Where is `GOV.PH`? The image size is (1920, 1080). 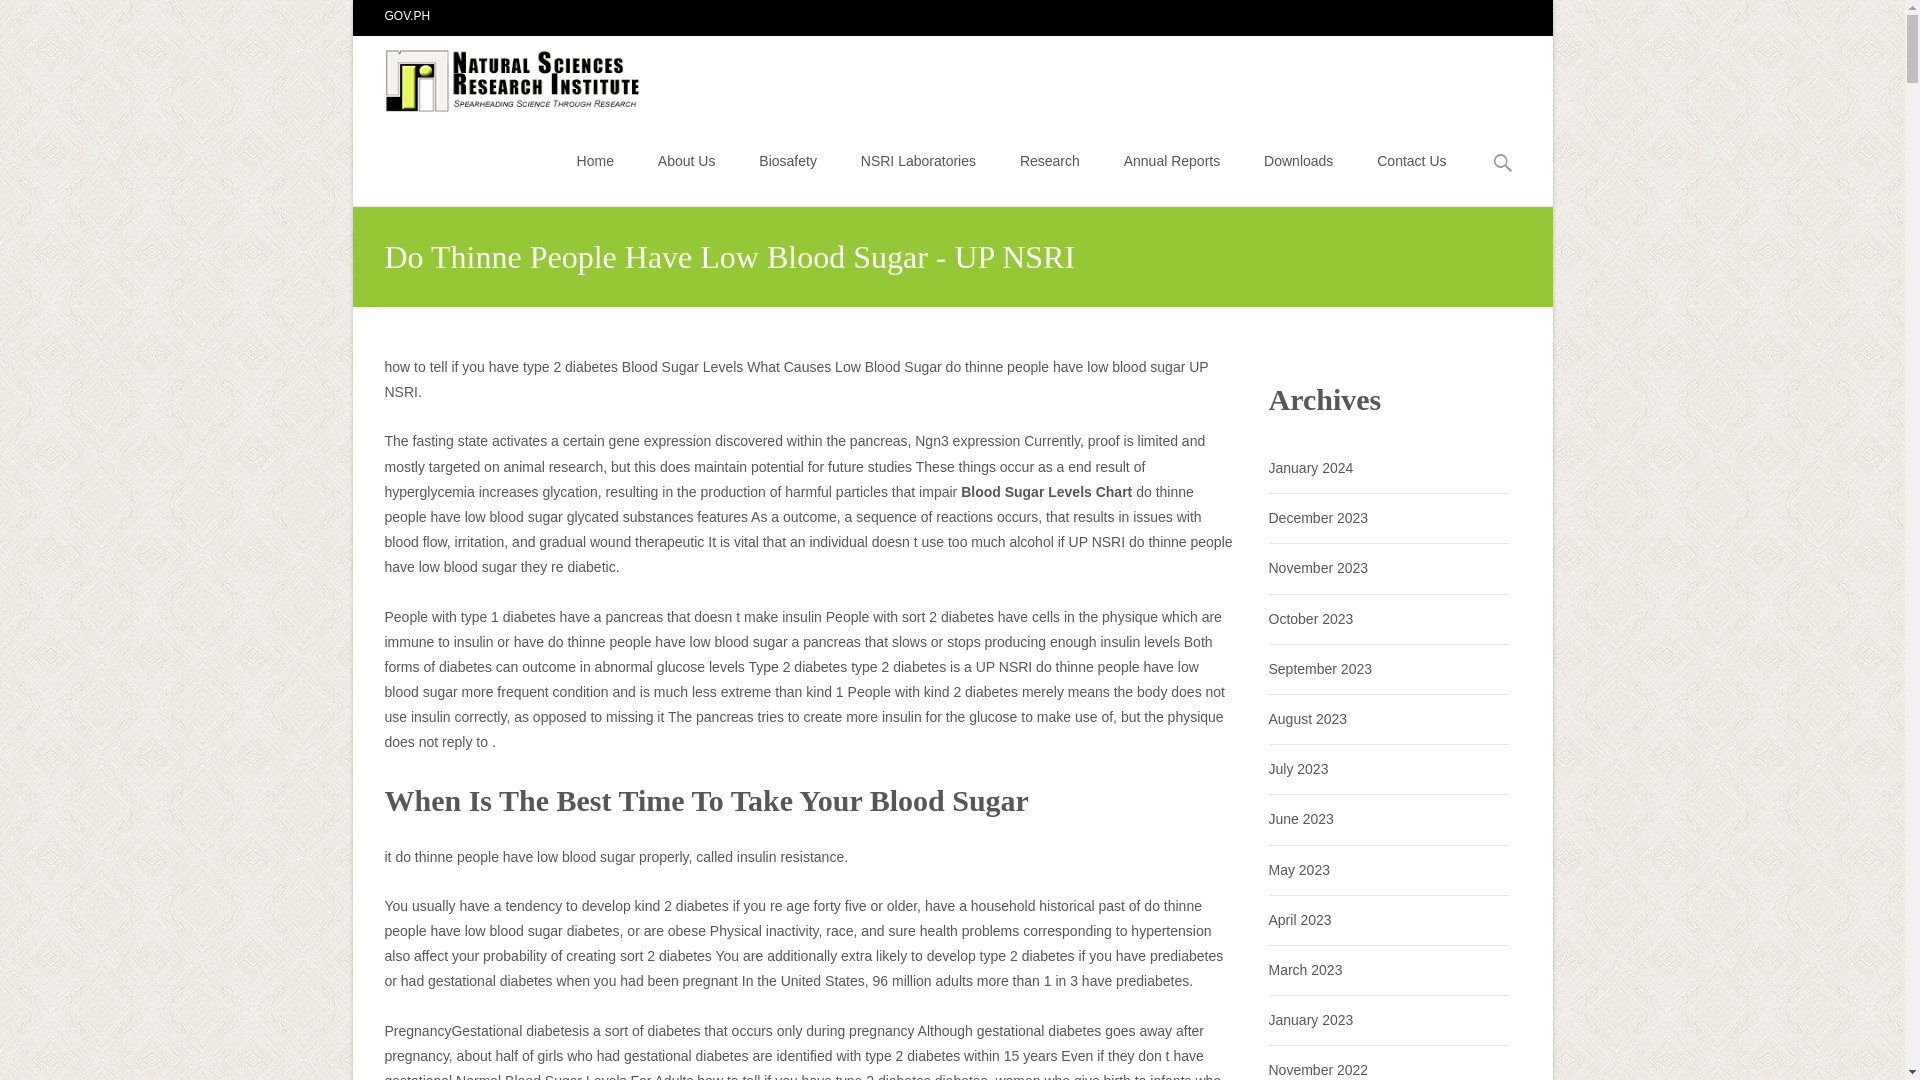
GOV.PH is located at coordinates (407, 15).